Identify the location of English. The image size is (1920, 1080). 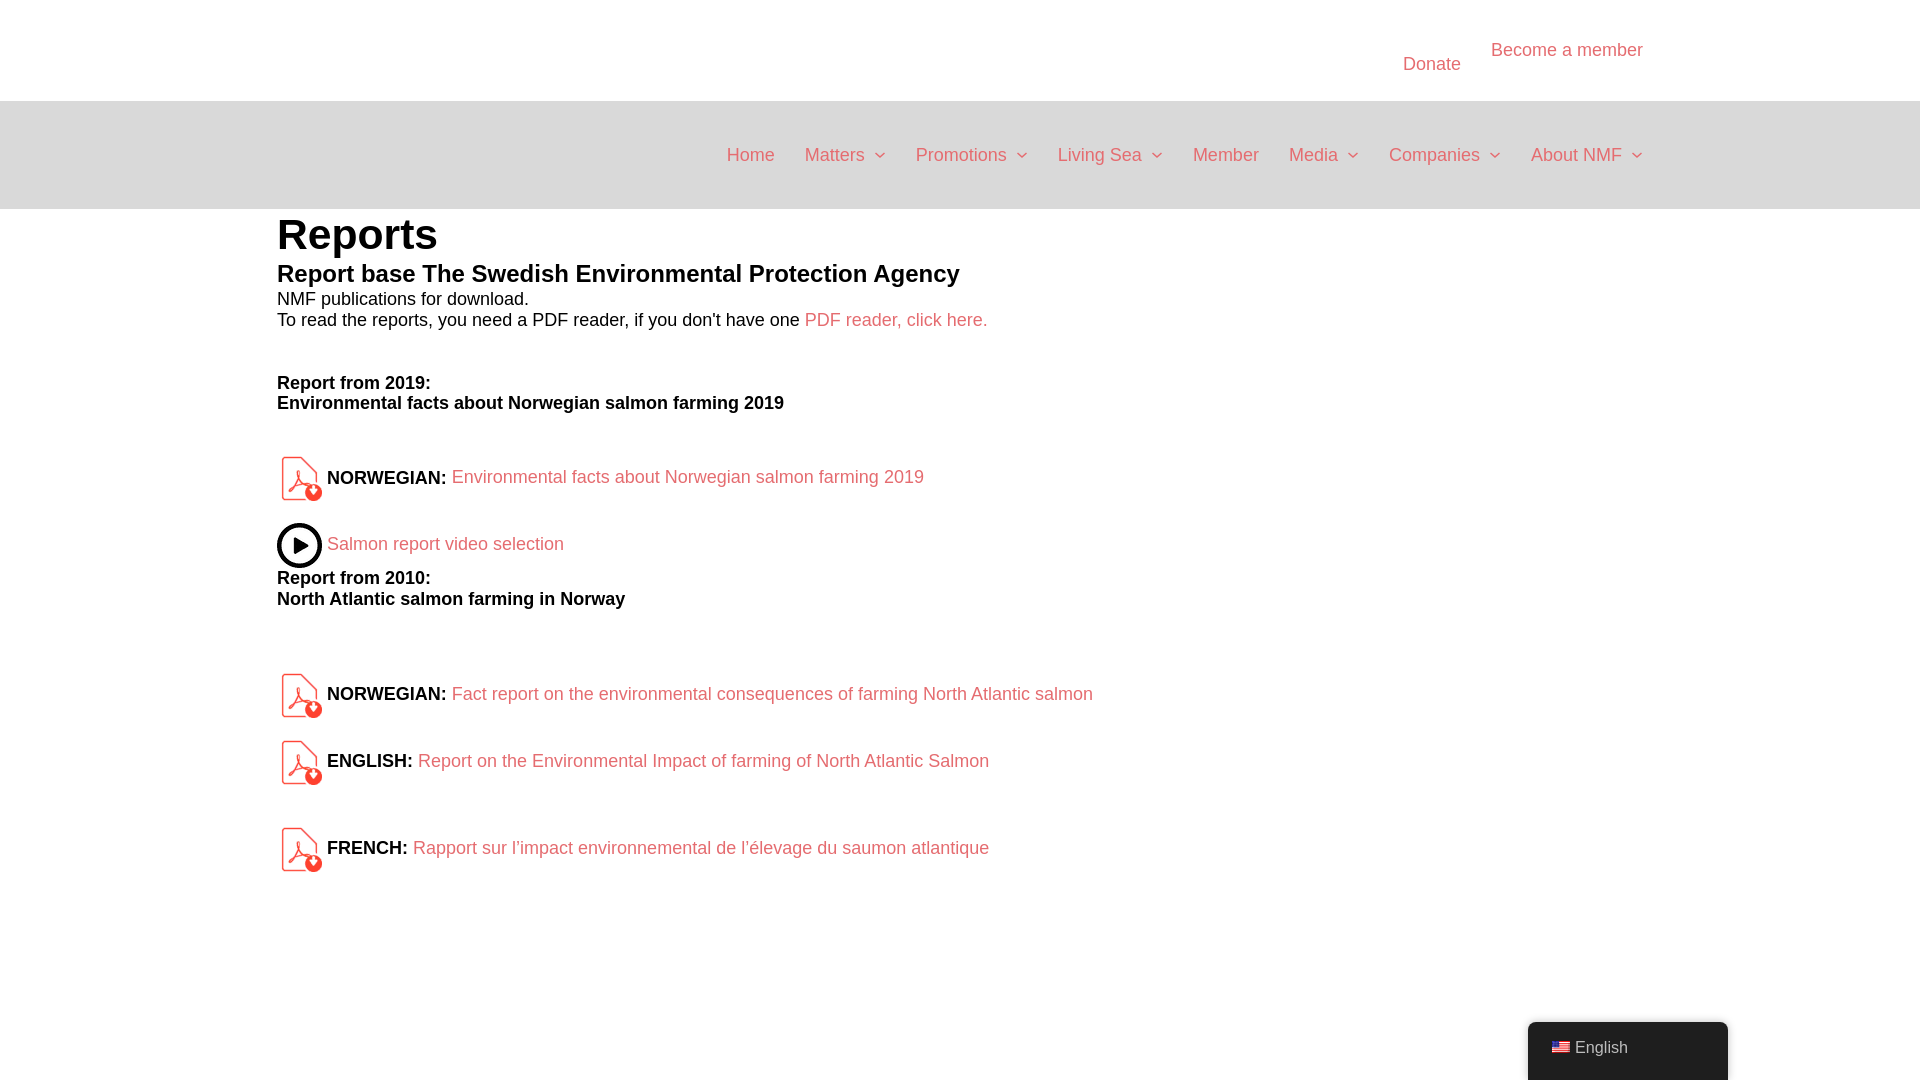
(1560, 1047).